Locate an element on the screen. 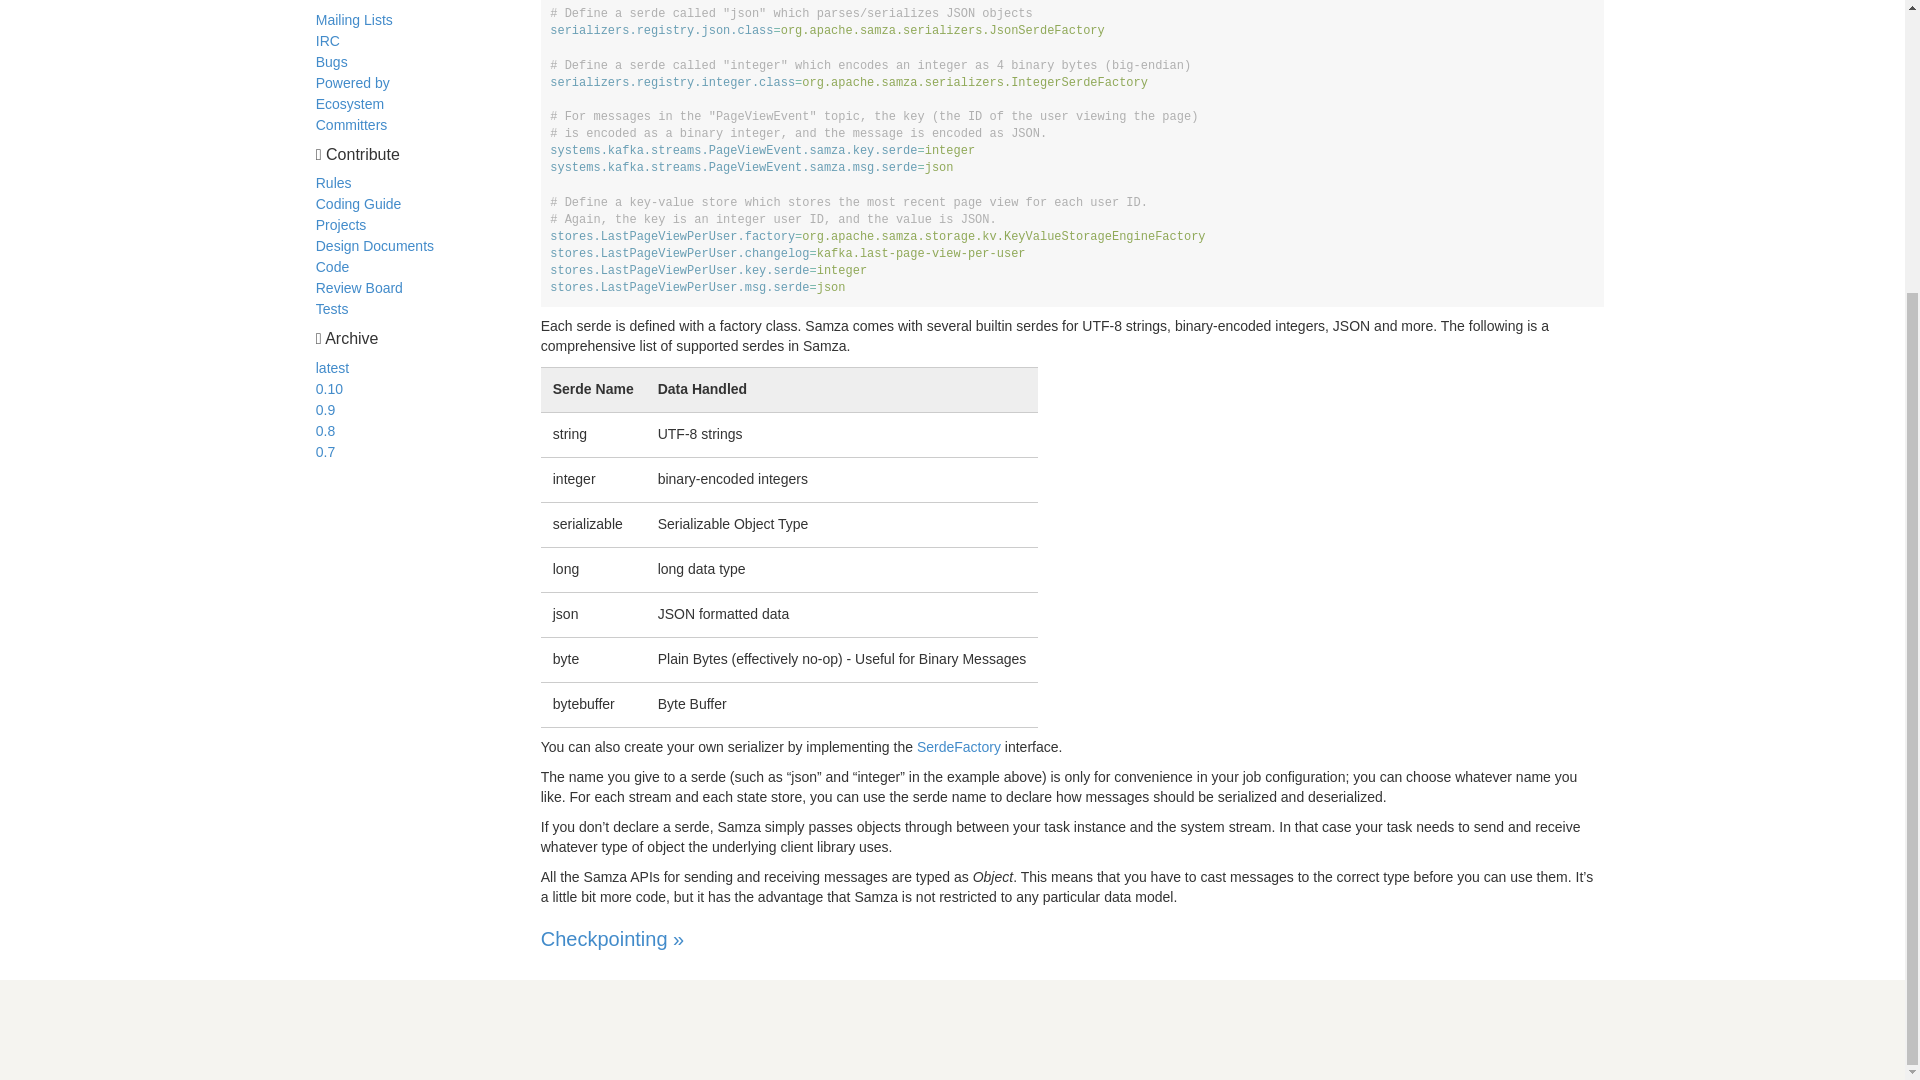 This screenshot has height=1080, width=1920. SerdeFactory is located at coordinates (958, 746).